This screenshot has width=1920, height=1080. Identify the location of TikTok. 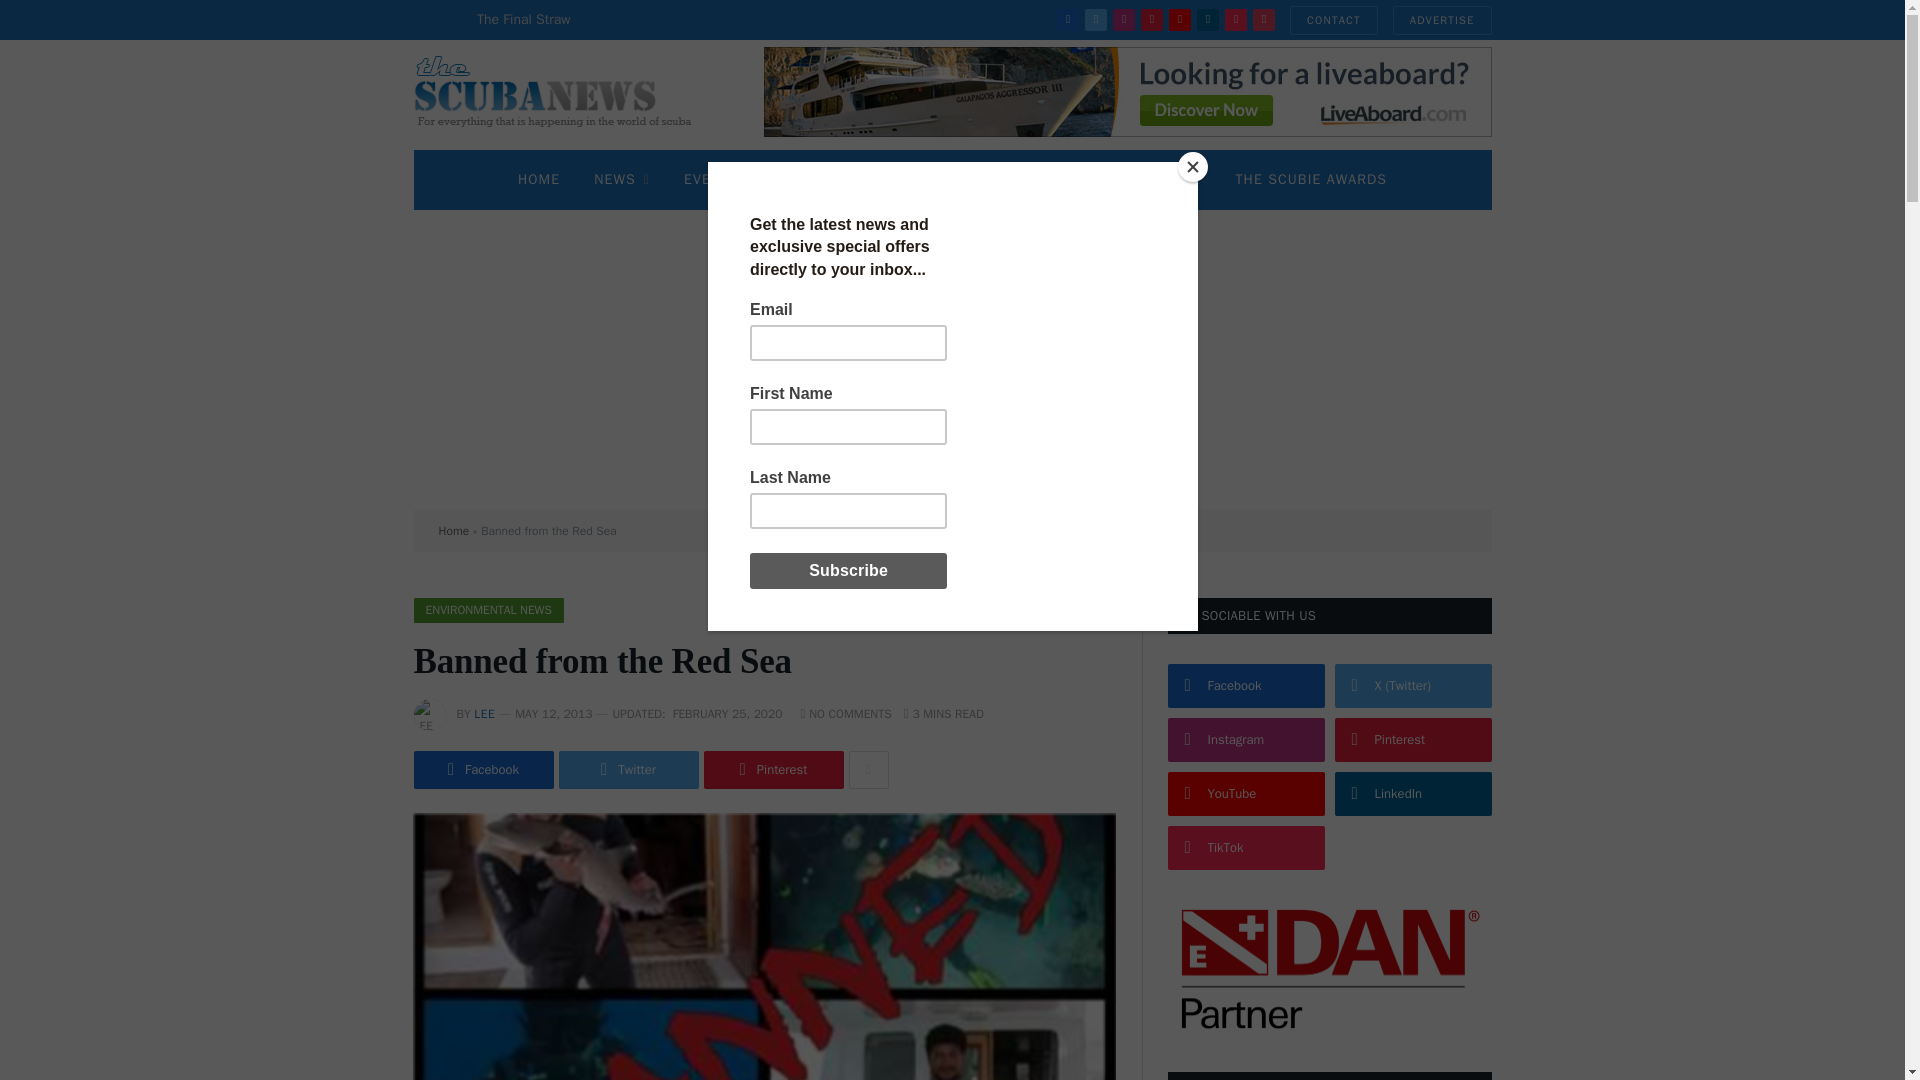
(1235, 20).